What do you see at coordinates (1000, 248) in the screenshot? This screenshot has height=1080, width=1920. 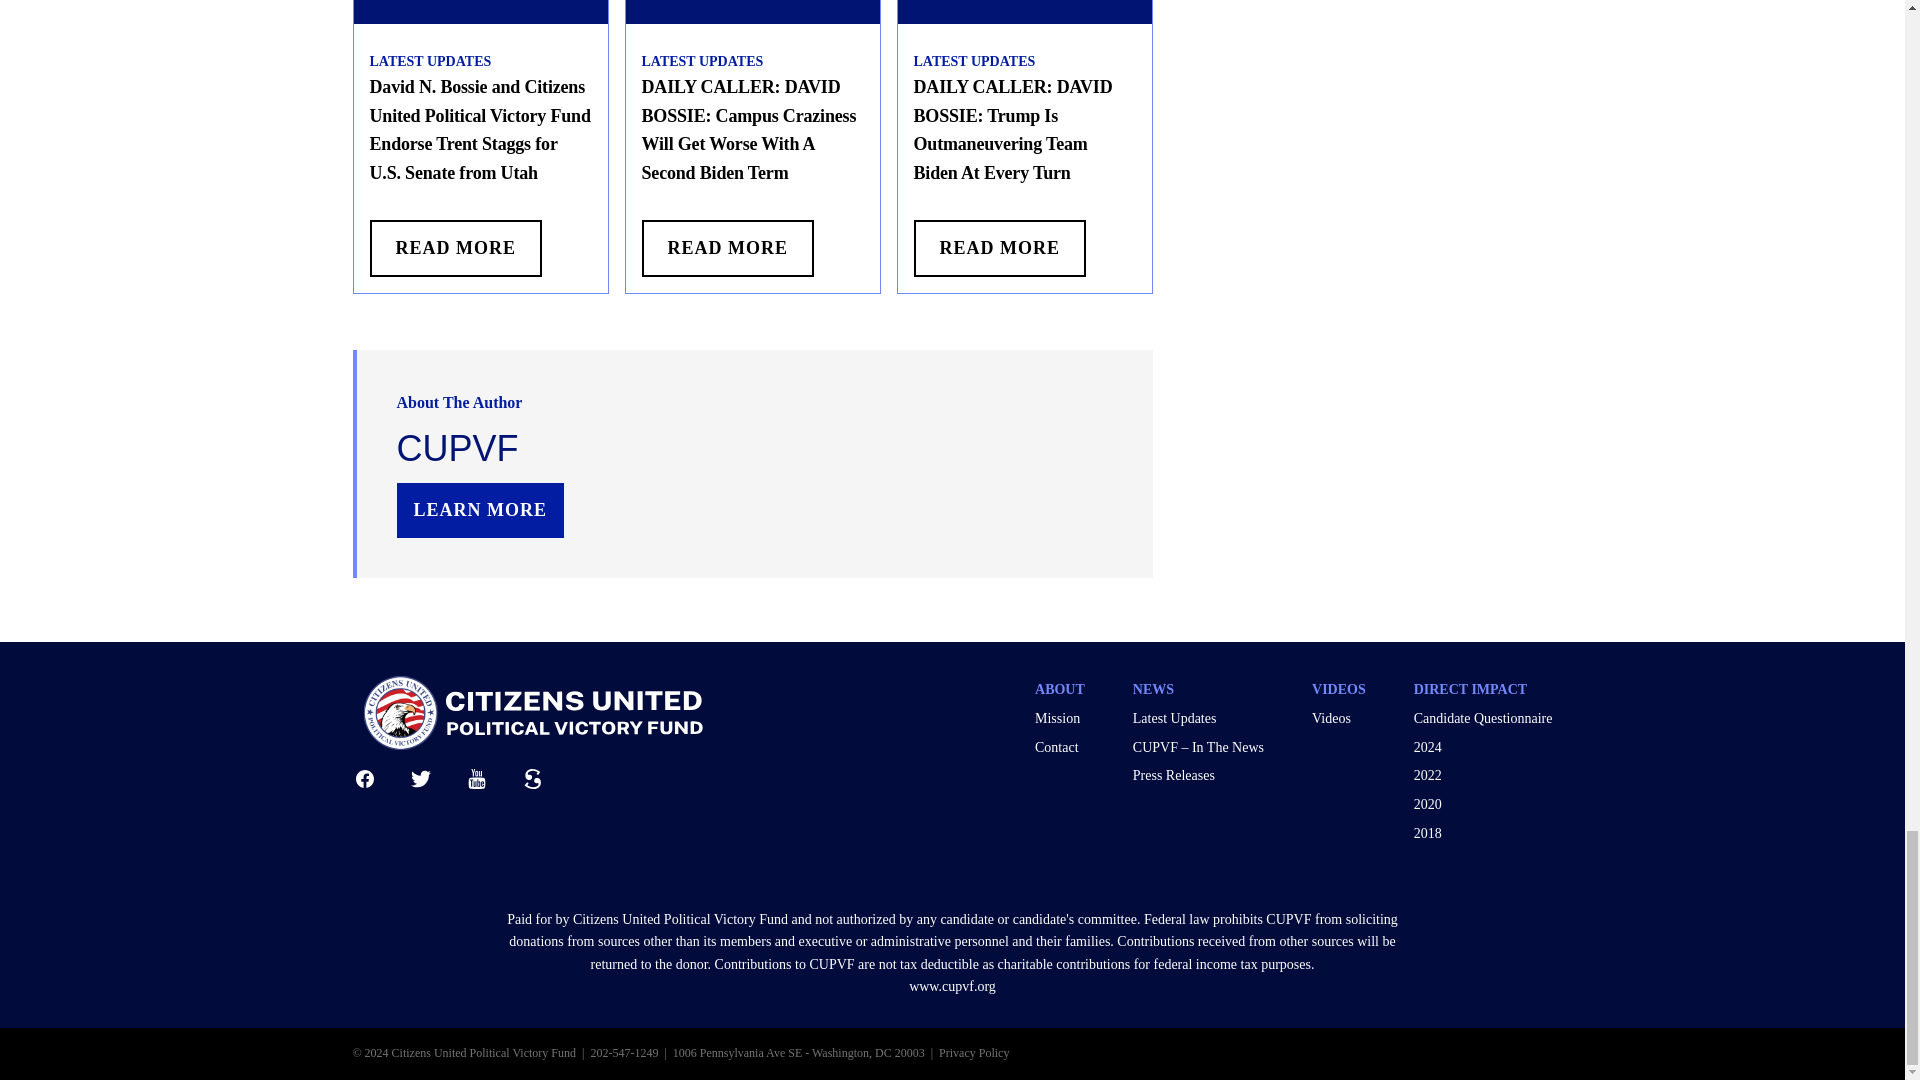 I see `READ MORE` at bounding box center [1000, 248].